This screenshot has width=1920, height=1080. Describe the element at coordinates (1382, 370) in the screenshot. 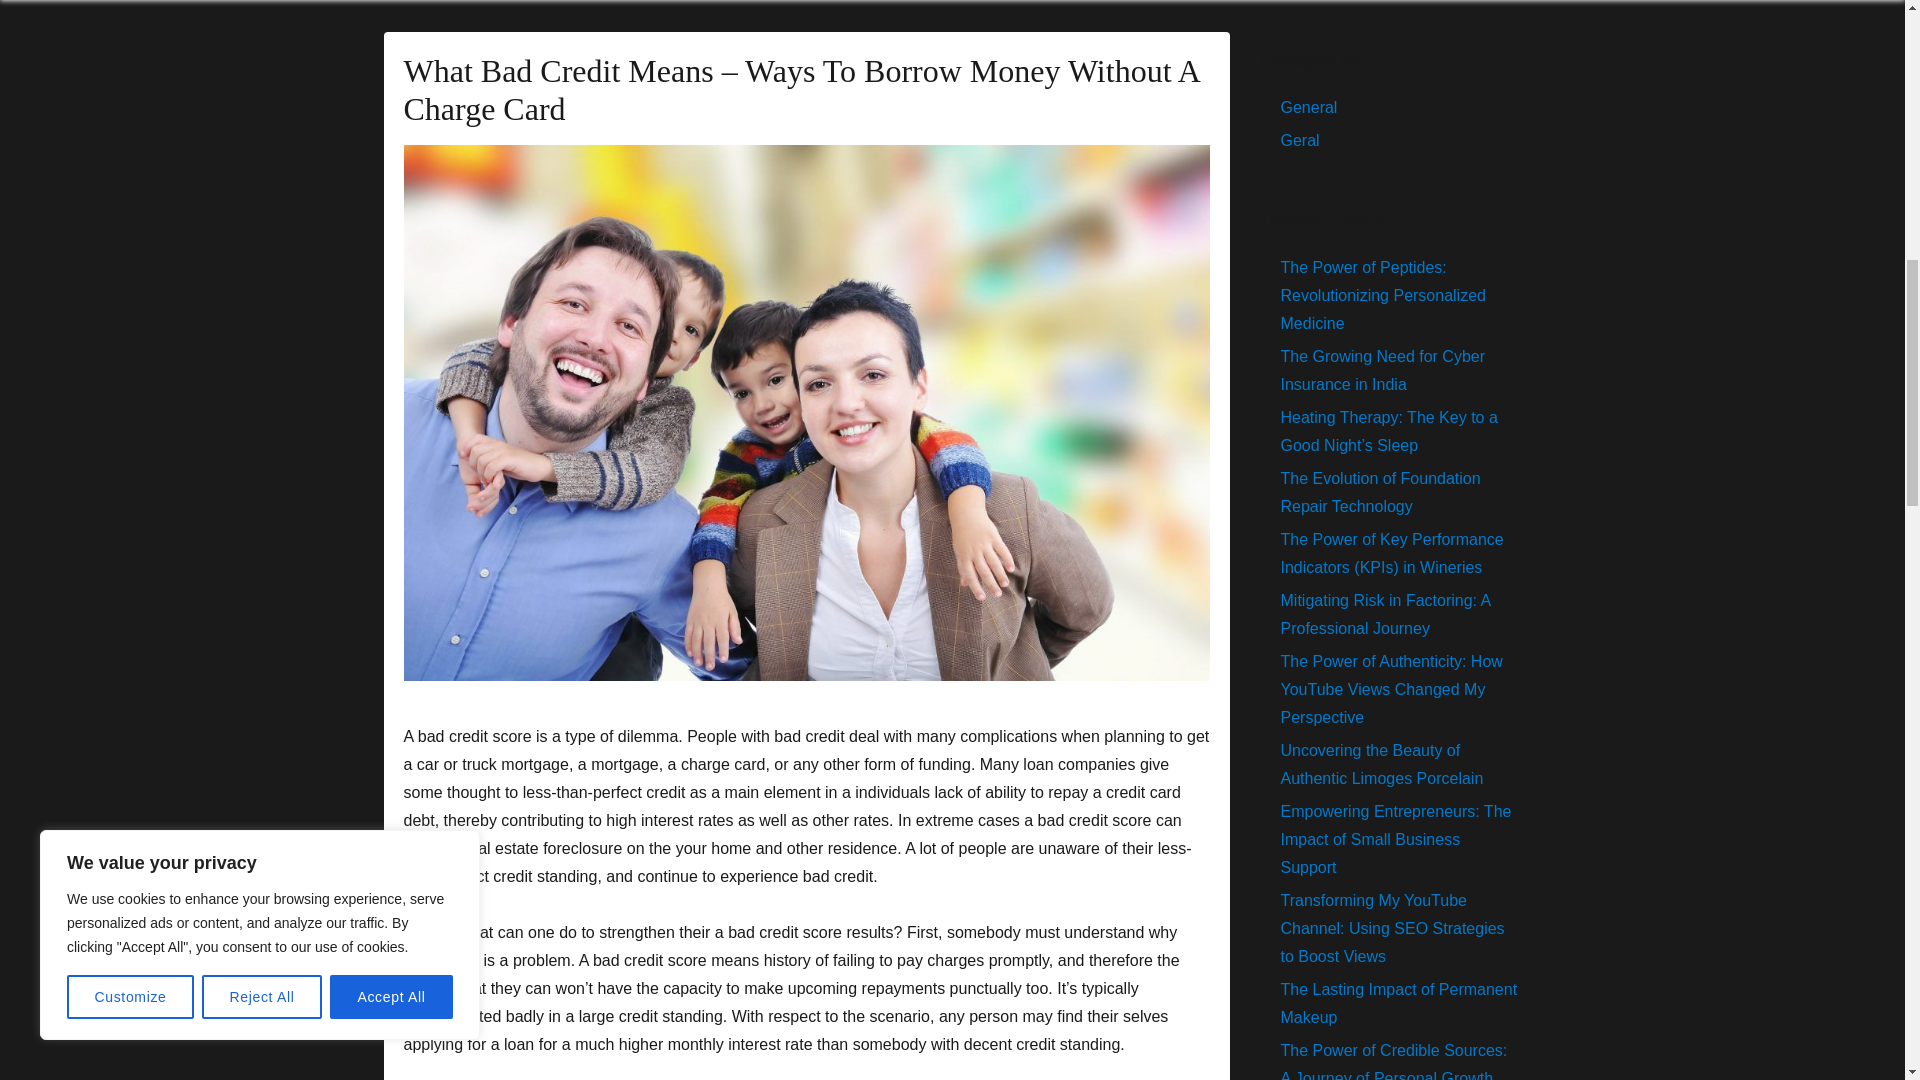

I see `The Growing Need for Cyber Insurance in India` at that location.